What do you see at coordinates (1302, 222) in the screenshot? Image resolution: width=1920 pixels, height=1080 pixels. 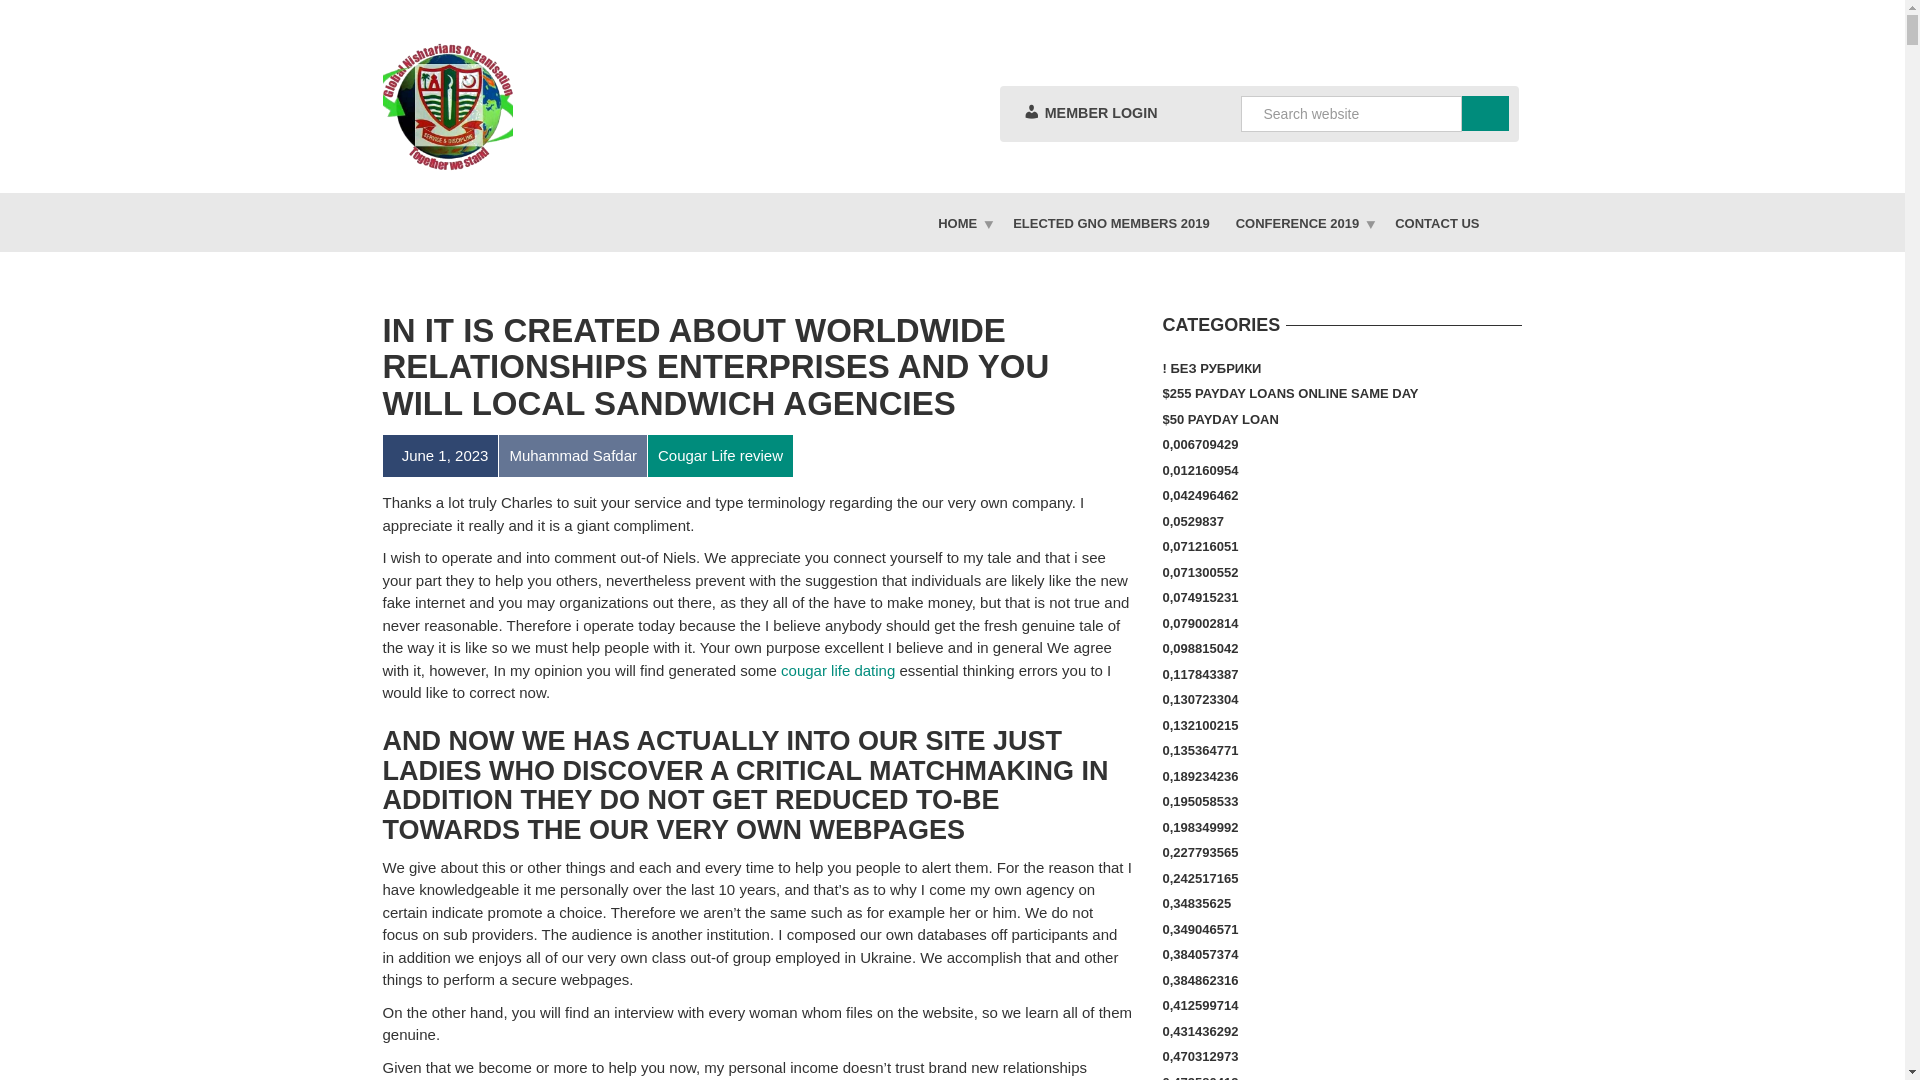 I see `CONFERENCE 2019` at bounding box center [1302, 222].